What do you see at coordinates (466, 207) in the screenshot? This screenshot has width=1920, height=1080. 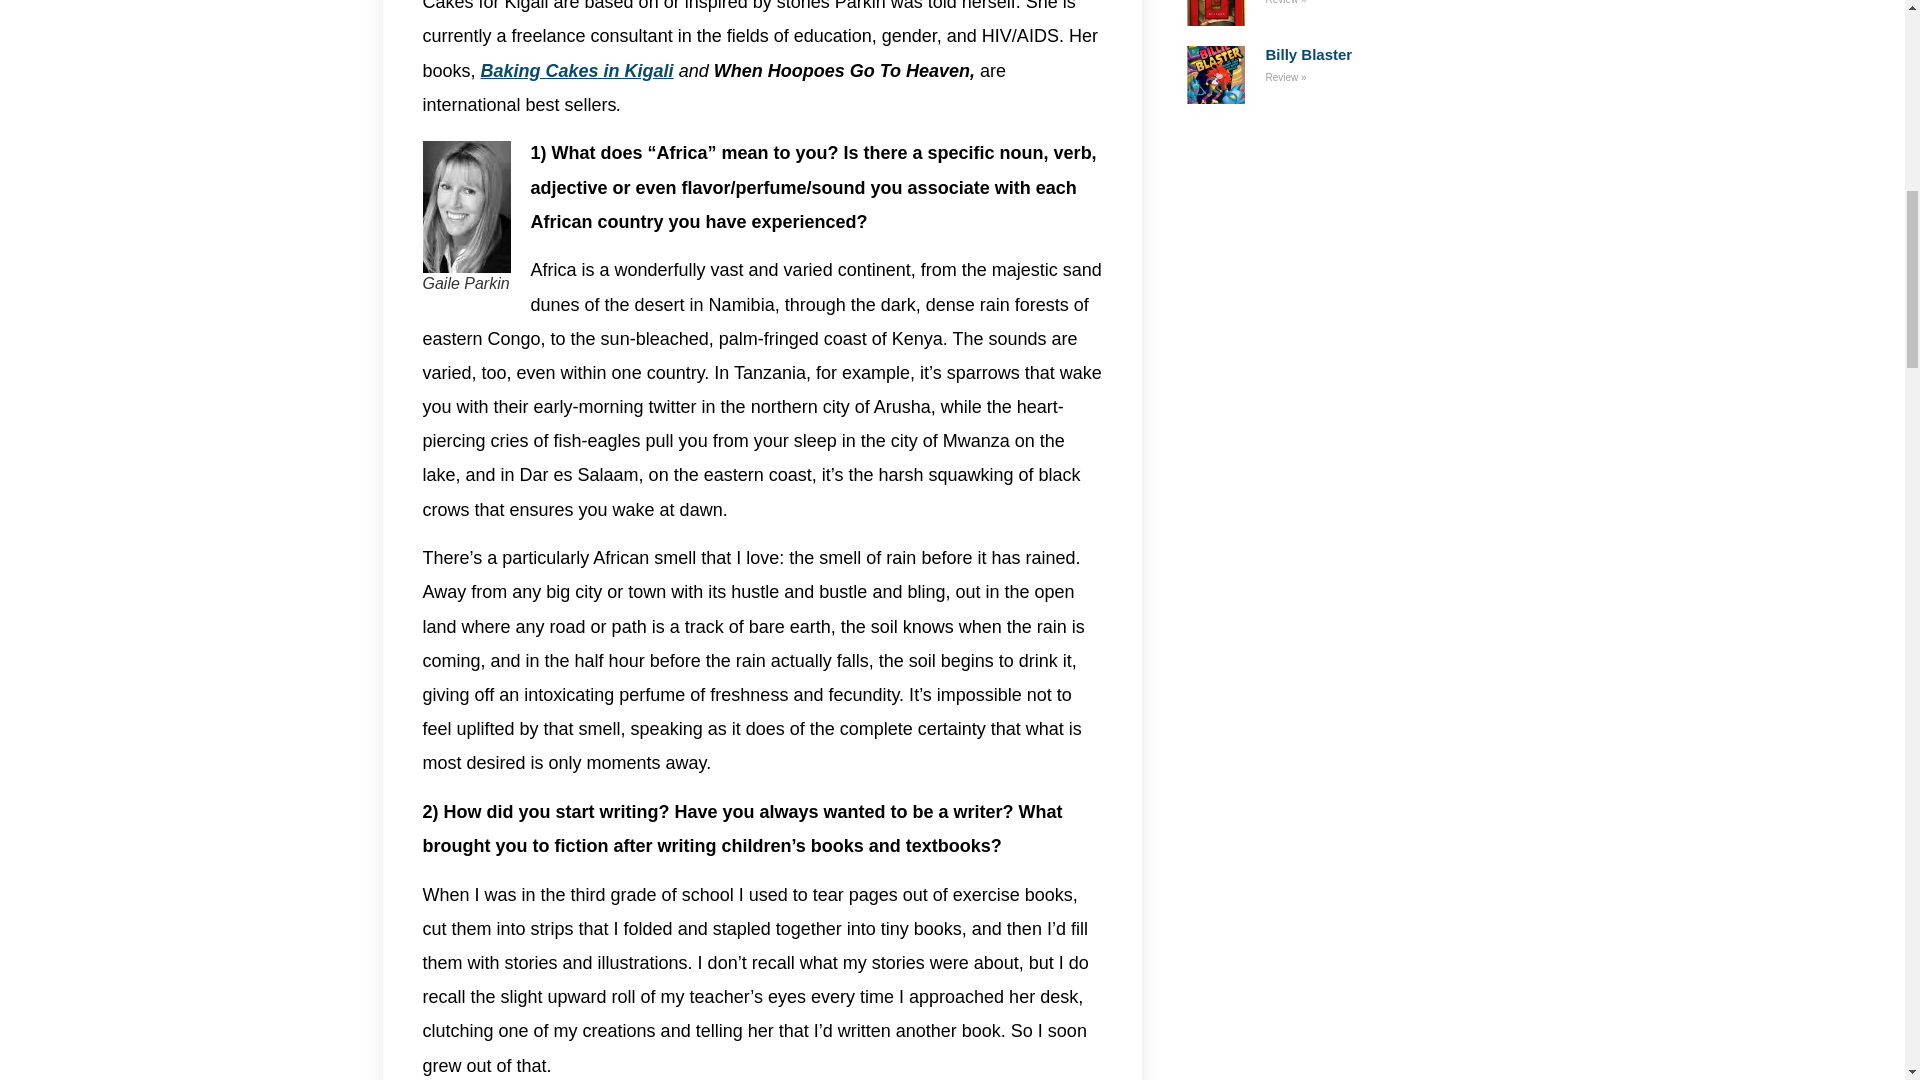 I see `GAILE PARKIN` at bounding box center [466, 207].